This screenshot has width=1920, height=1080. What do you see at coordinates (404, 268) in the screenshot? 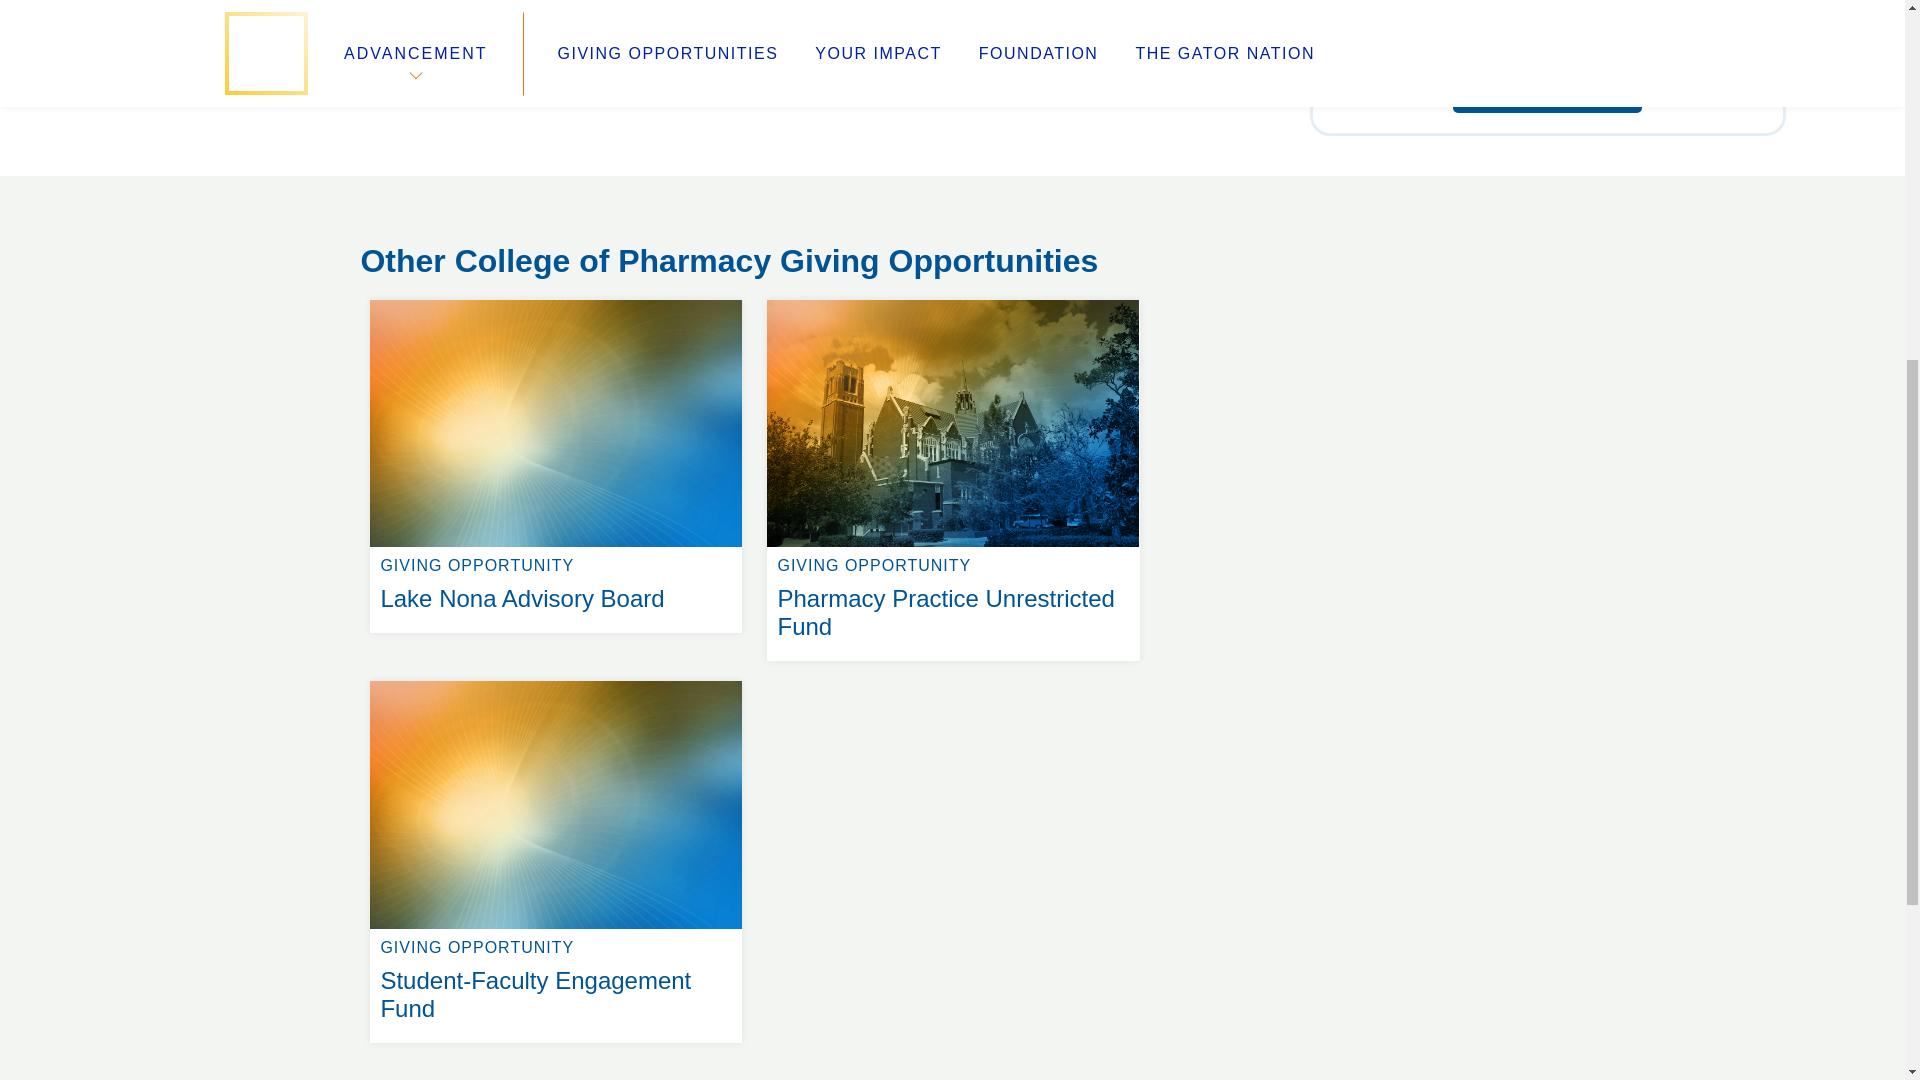
I see `Complete My Gift` at bounding box center [404, 268].